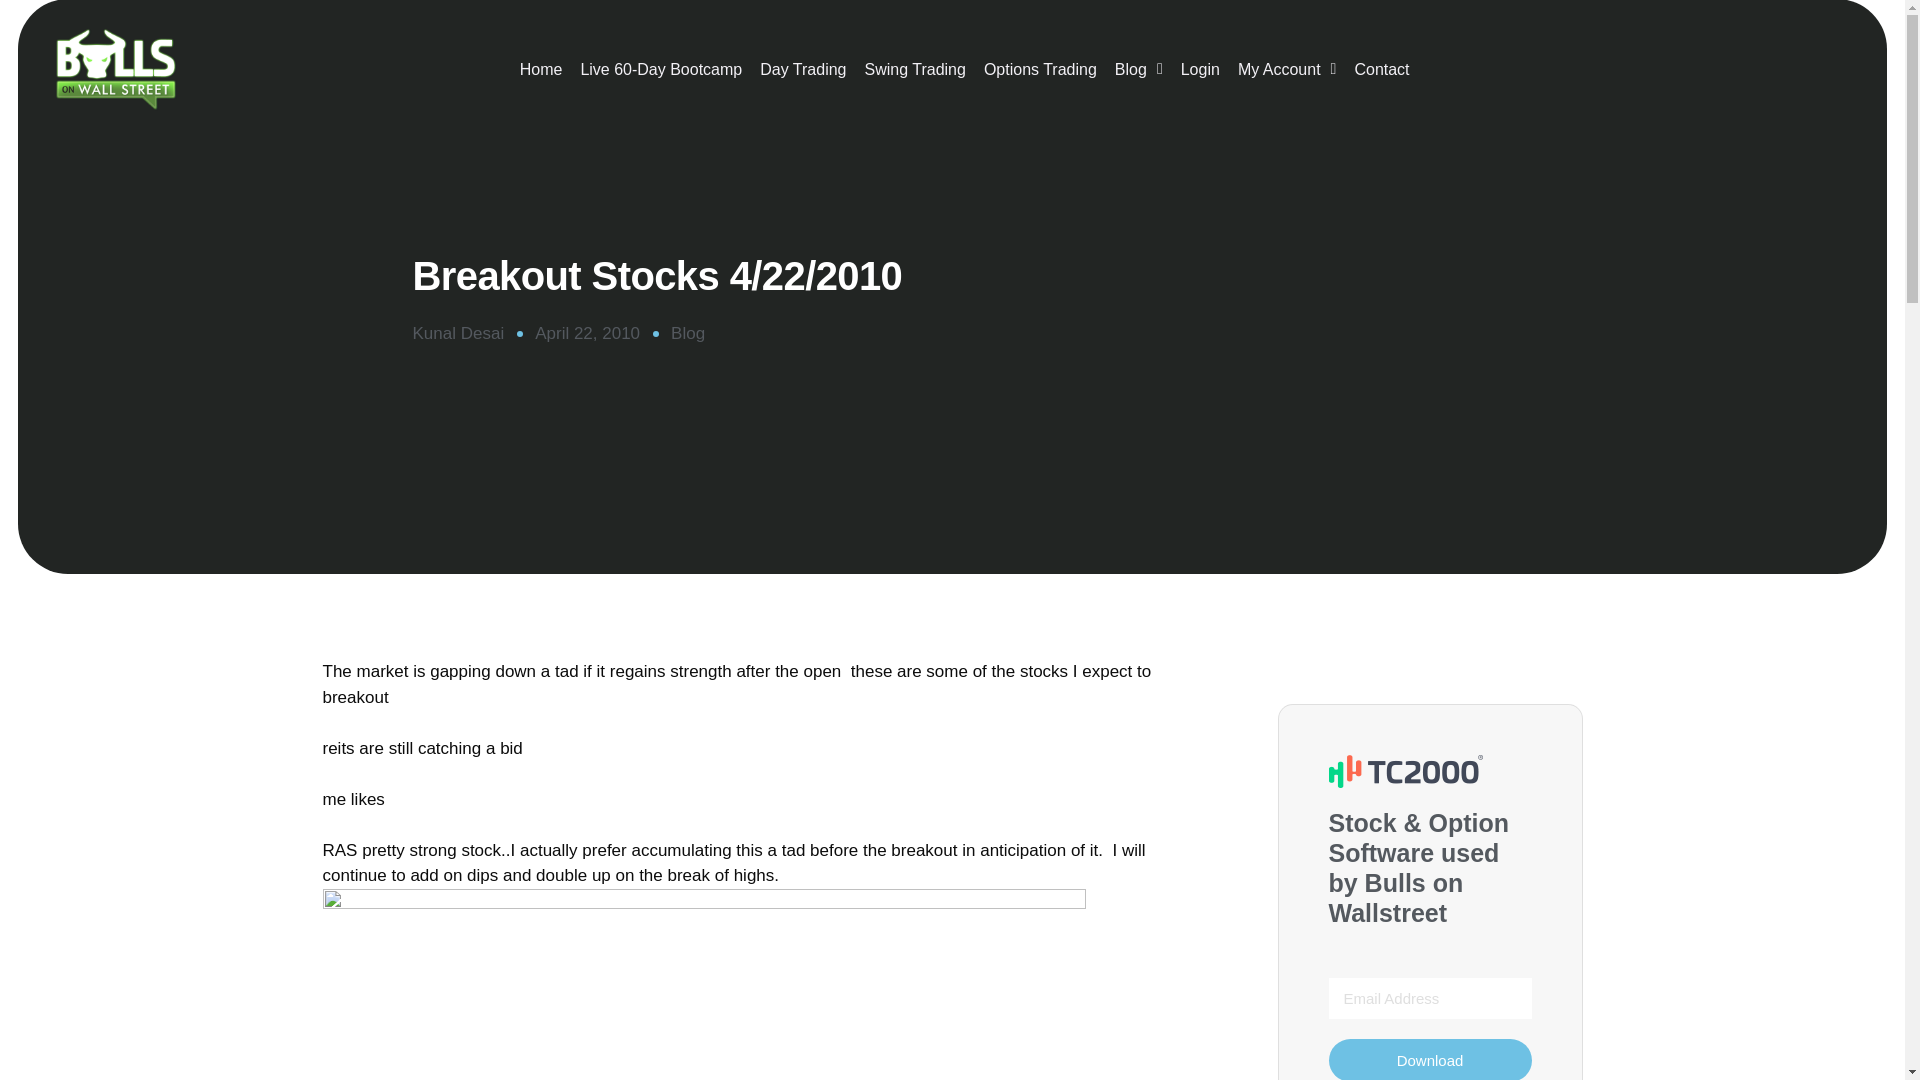  I want to click on Login, so click(1200, 70).